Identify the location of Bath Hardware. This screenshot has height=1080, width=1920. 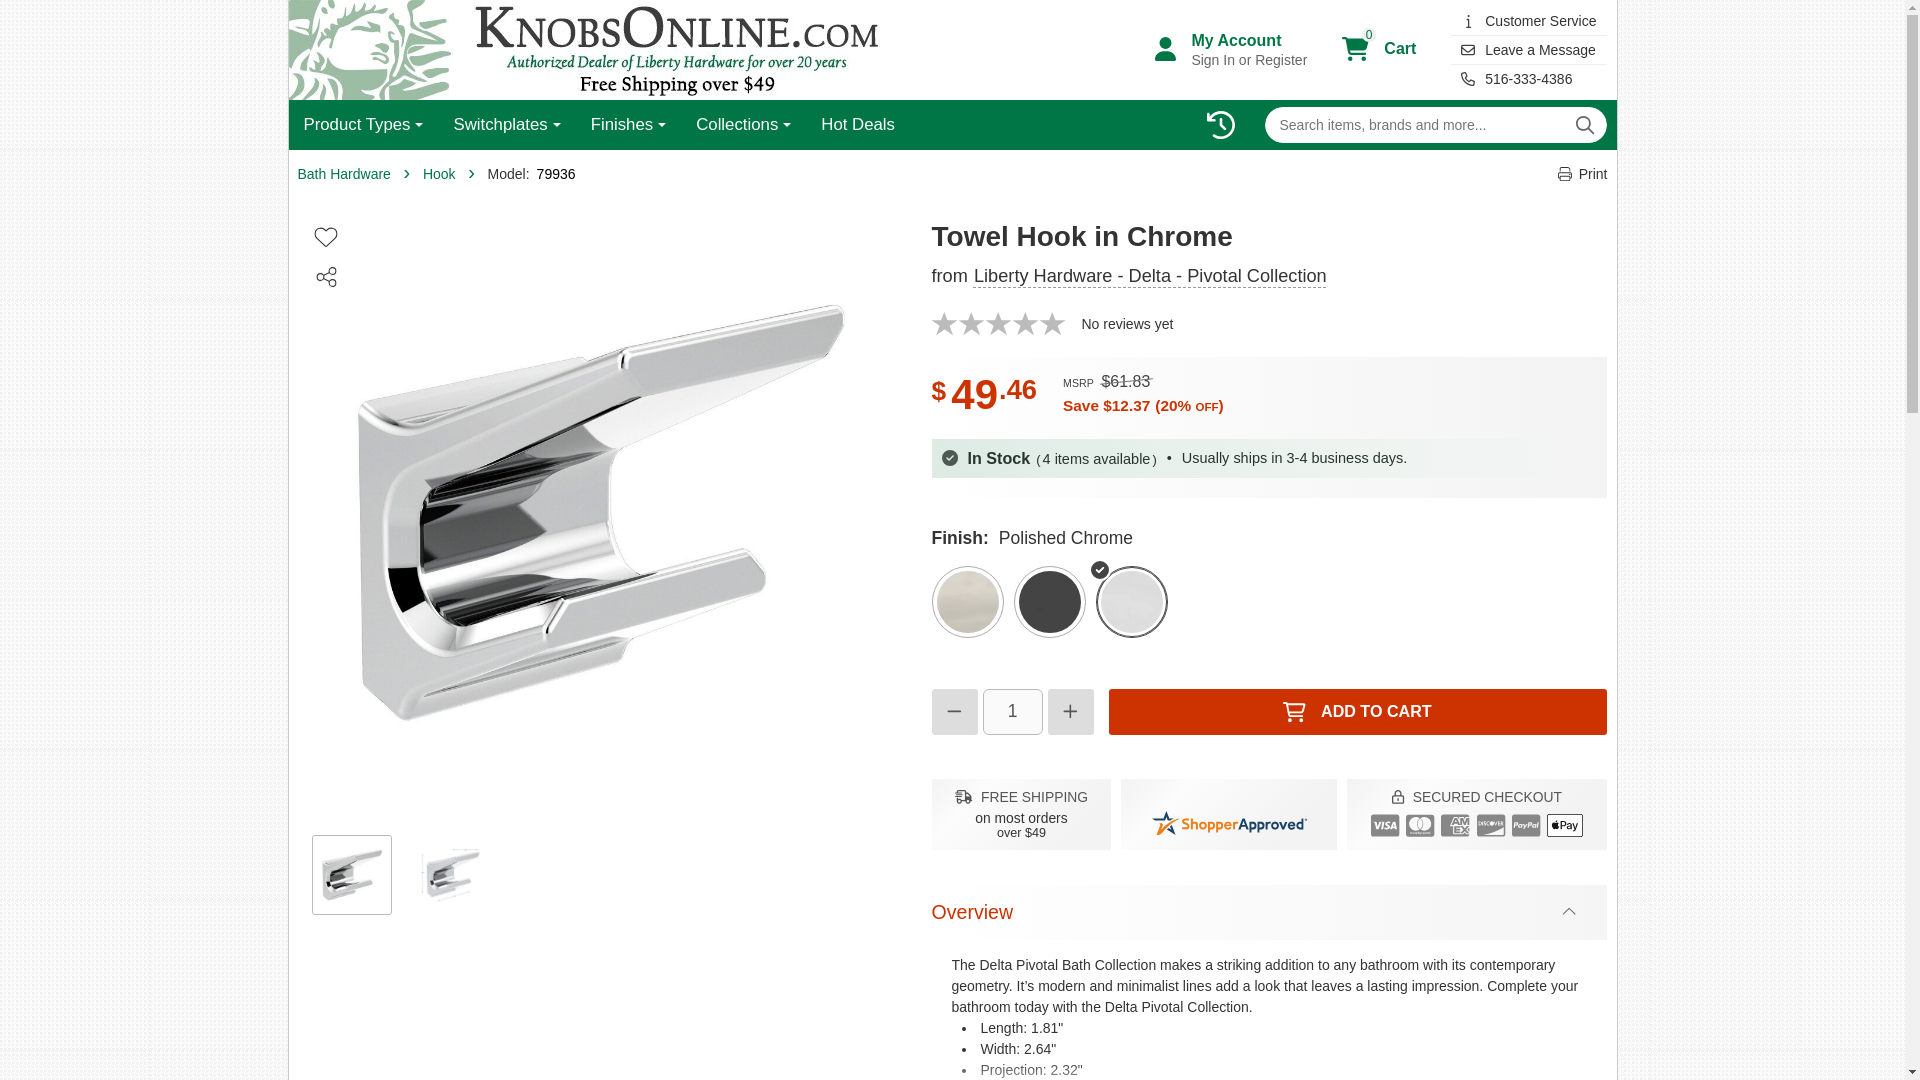
(344, 174).